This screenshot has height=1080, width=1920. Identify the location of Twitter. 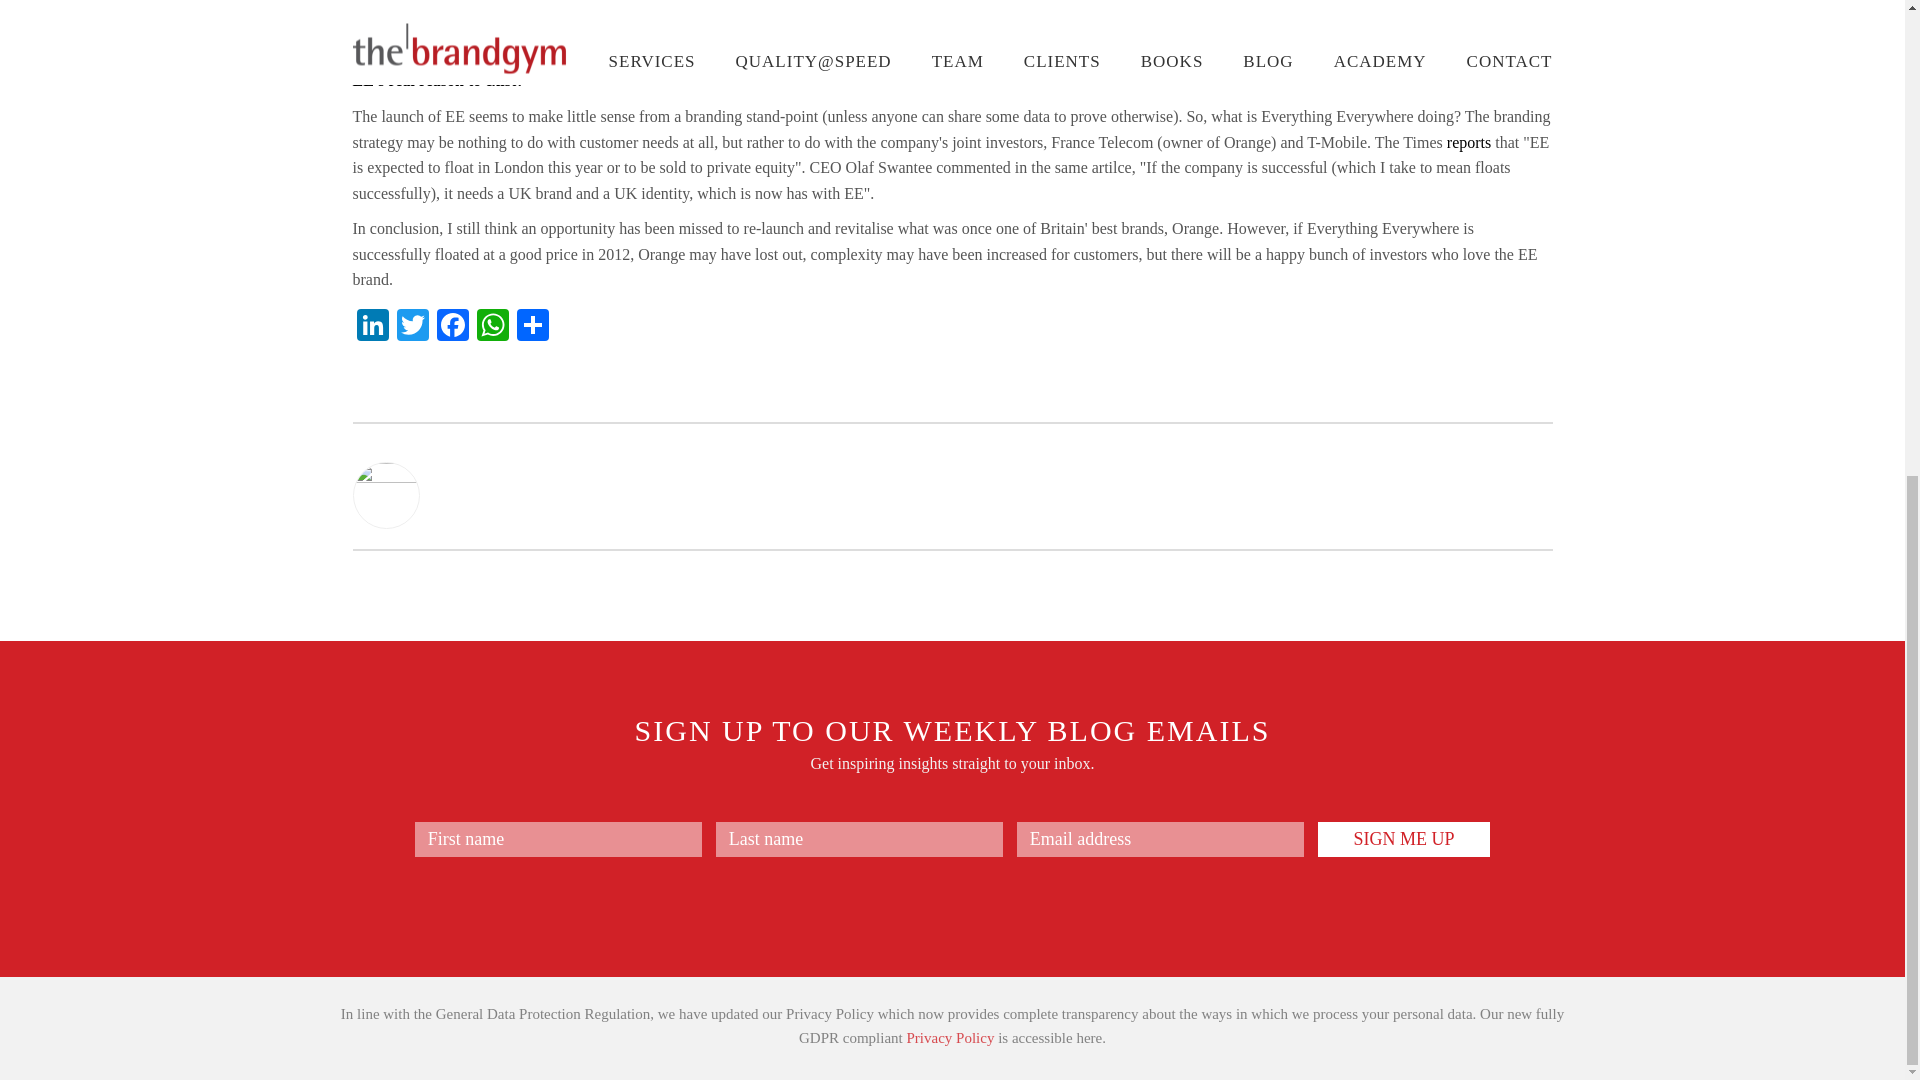
(412, 326).